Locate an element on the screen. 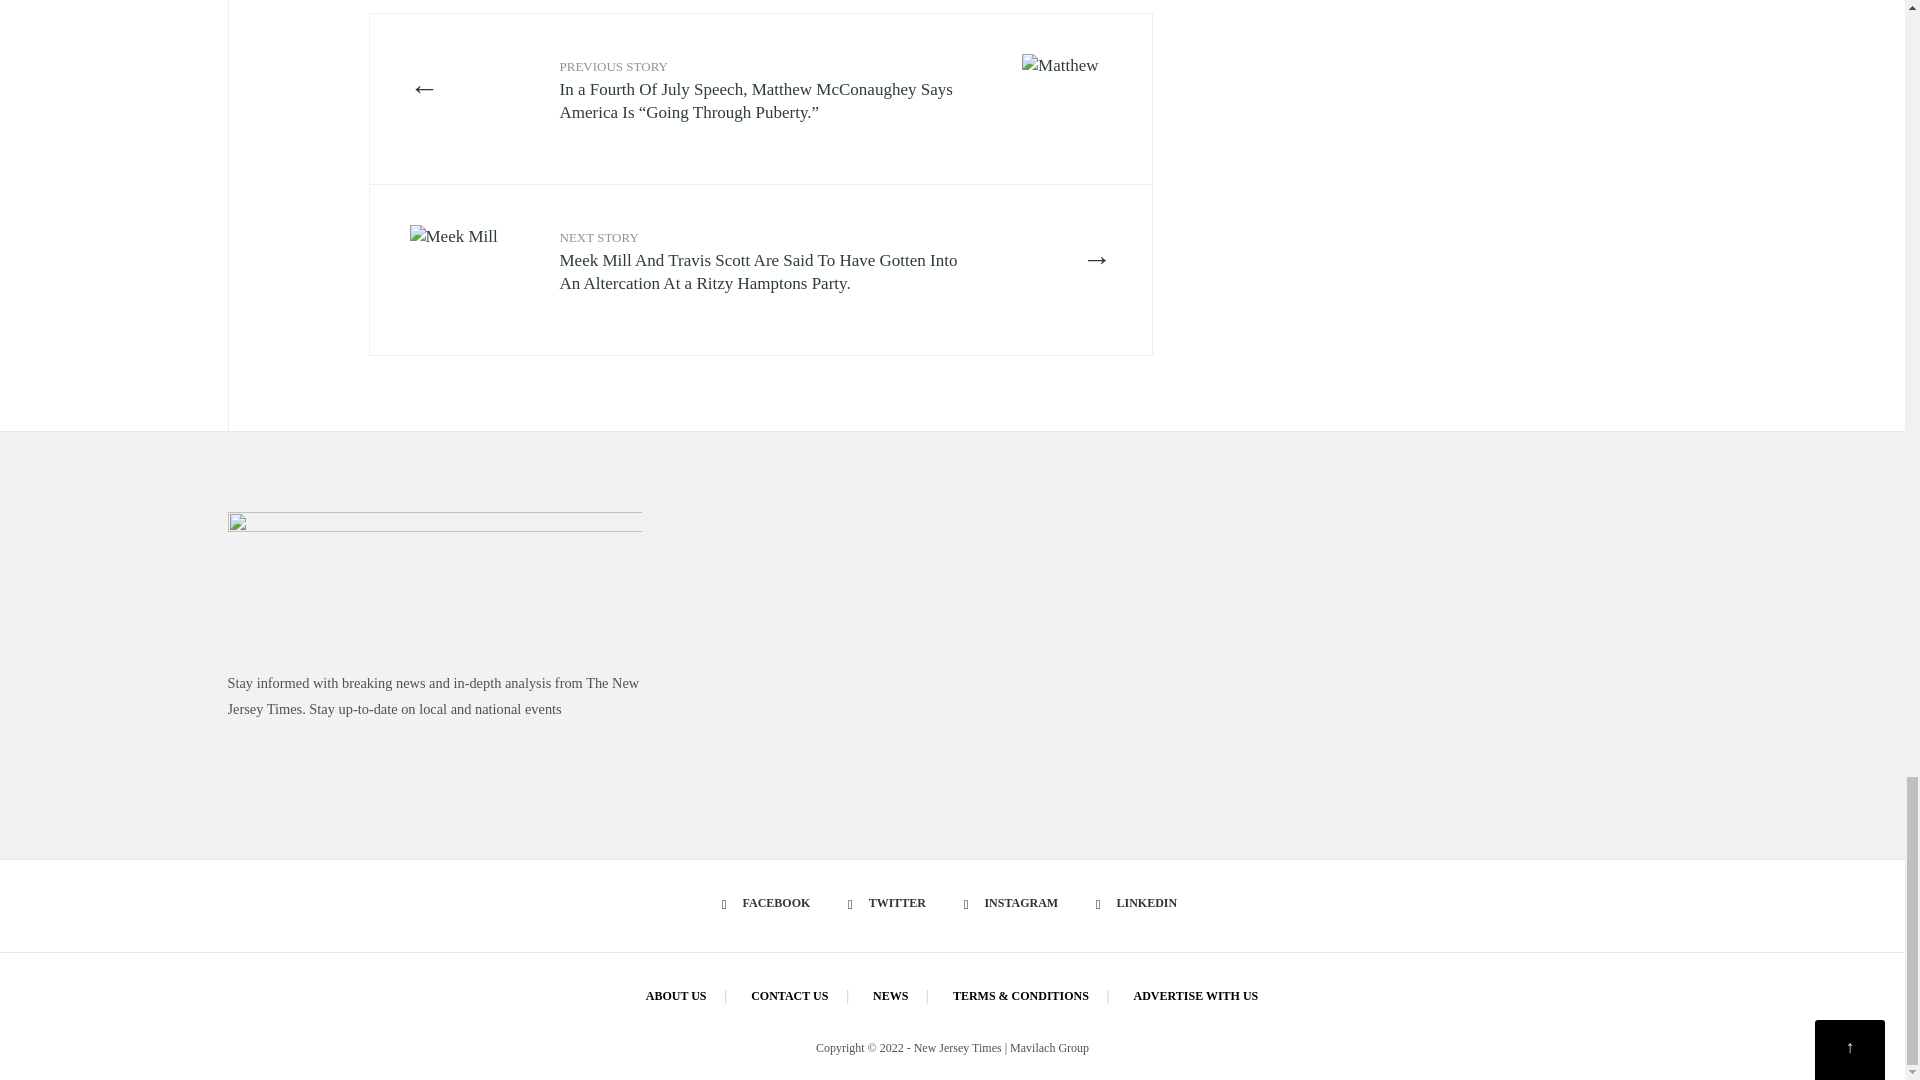 This screenshot has height=1080, width=1920. Instagram is located at coordinates (1014, 904).